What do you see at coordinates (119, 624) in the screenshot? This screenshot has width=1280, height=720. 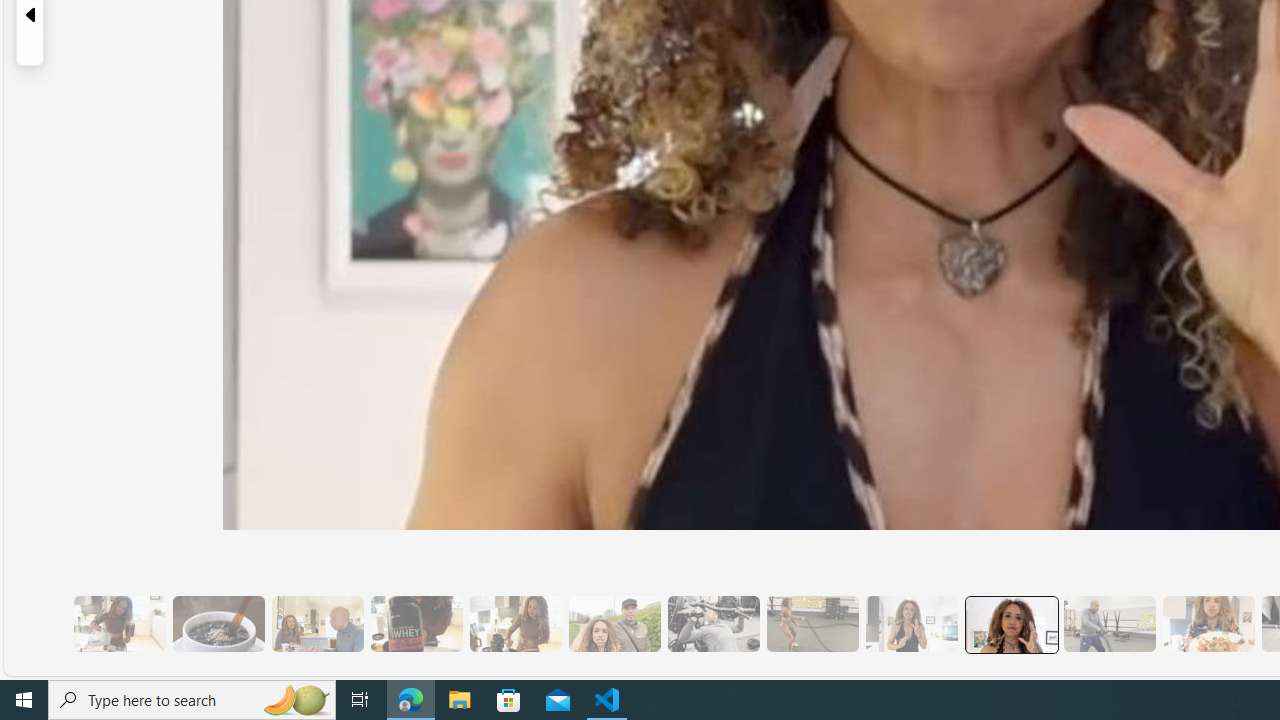 I see `3 They Drink Lemon Tea` at bounding box center [119, 624].